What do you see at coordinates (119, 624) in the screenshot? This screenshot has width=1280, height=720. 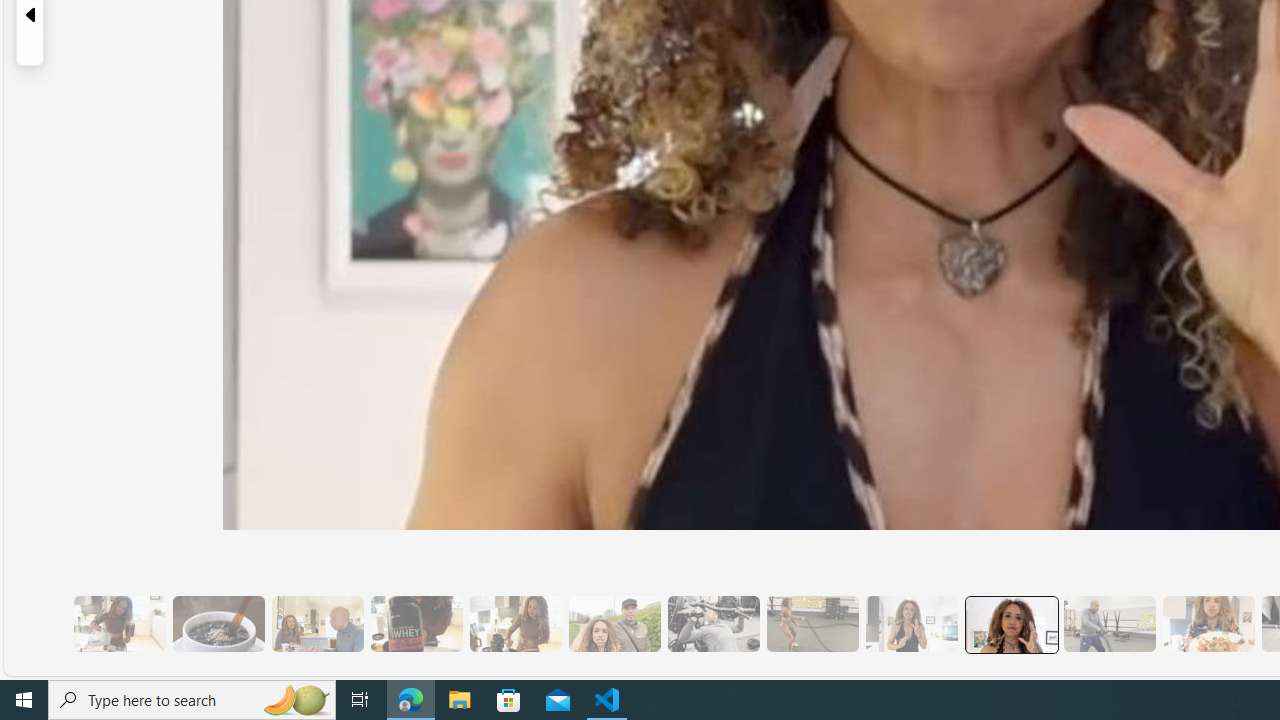 I see `3 They Drink Lemon Tea` at bounding box center [119, 624].